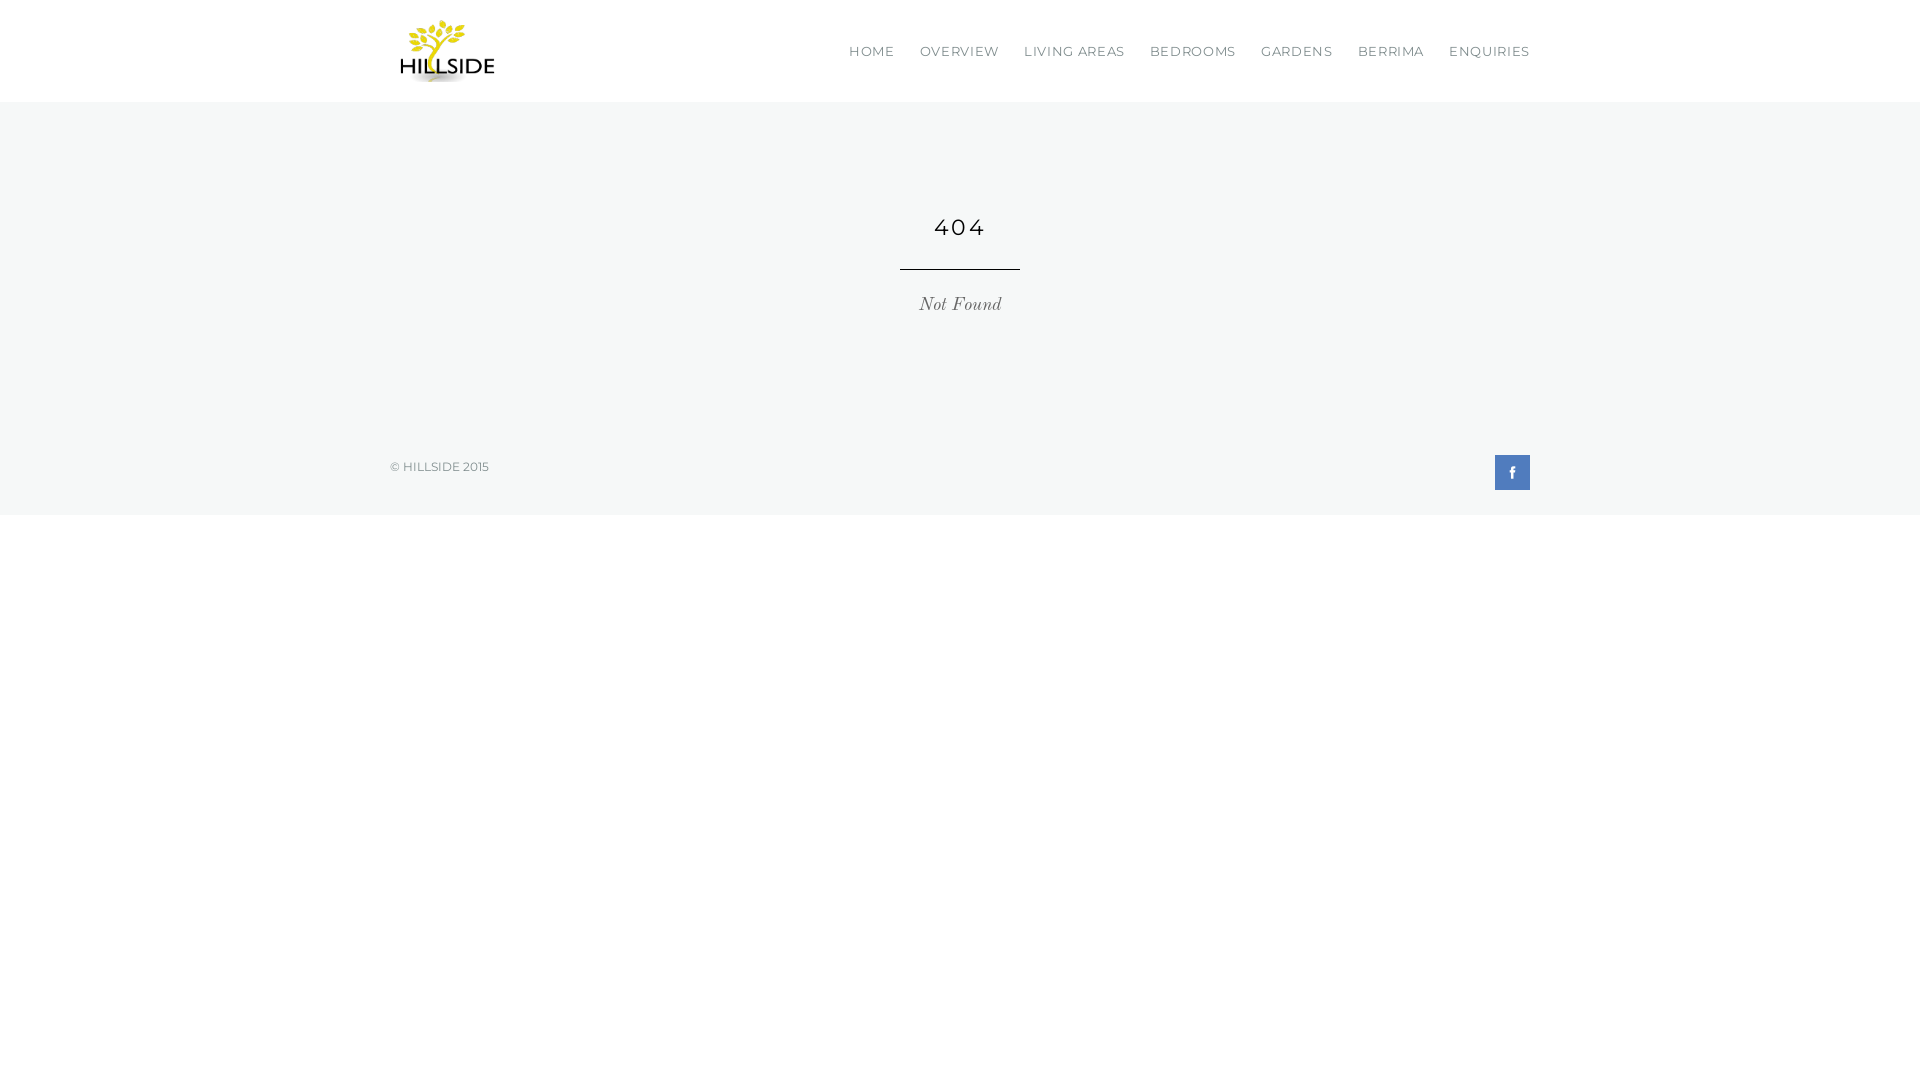  I want to click on GARDENS, so click(1297, 51).